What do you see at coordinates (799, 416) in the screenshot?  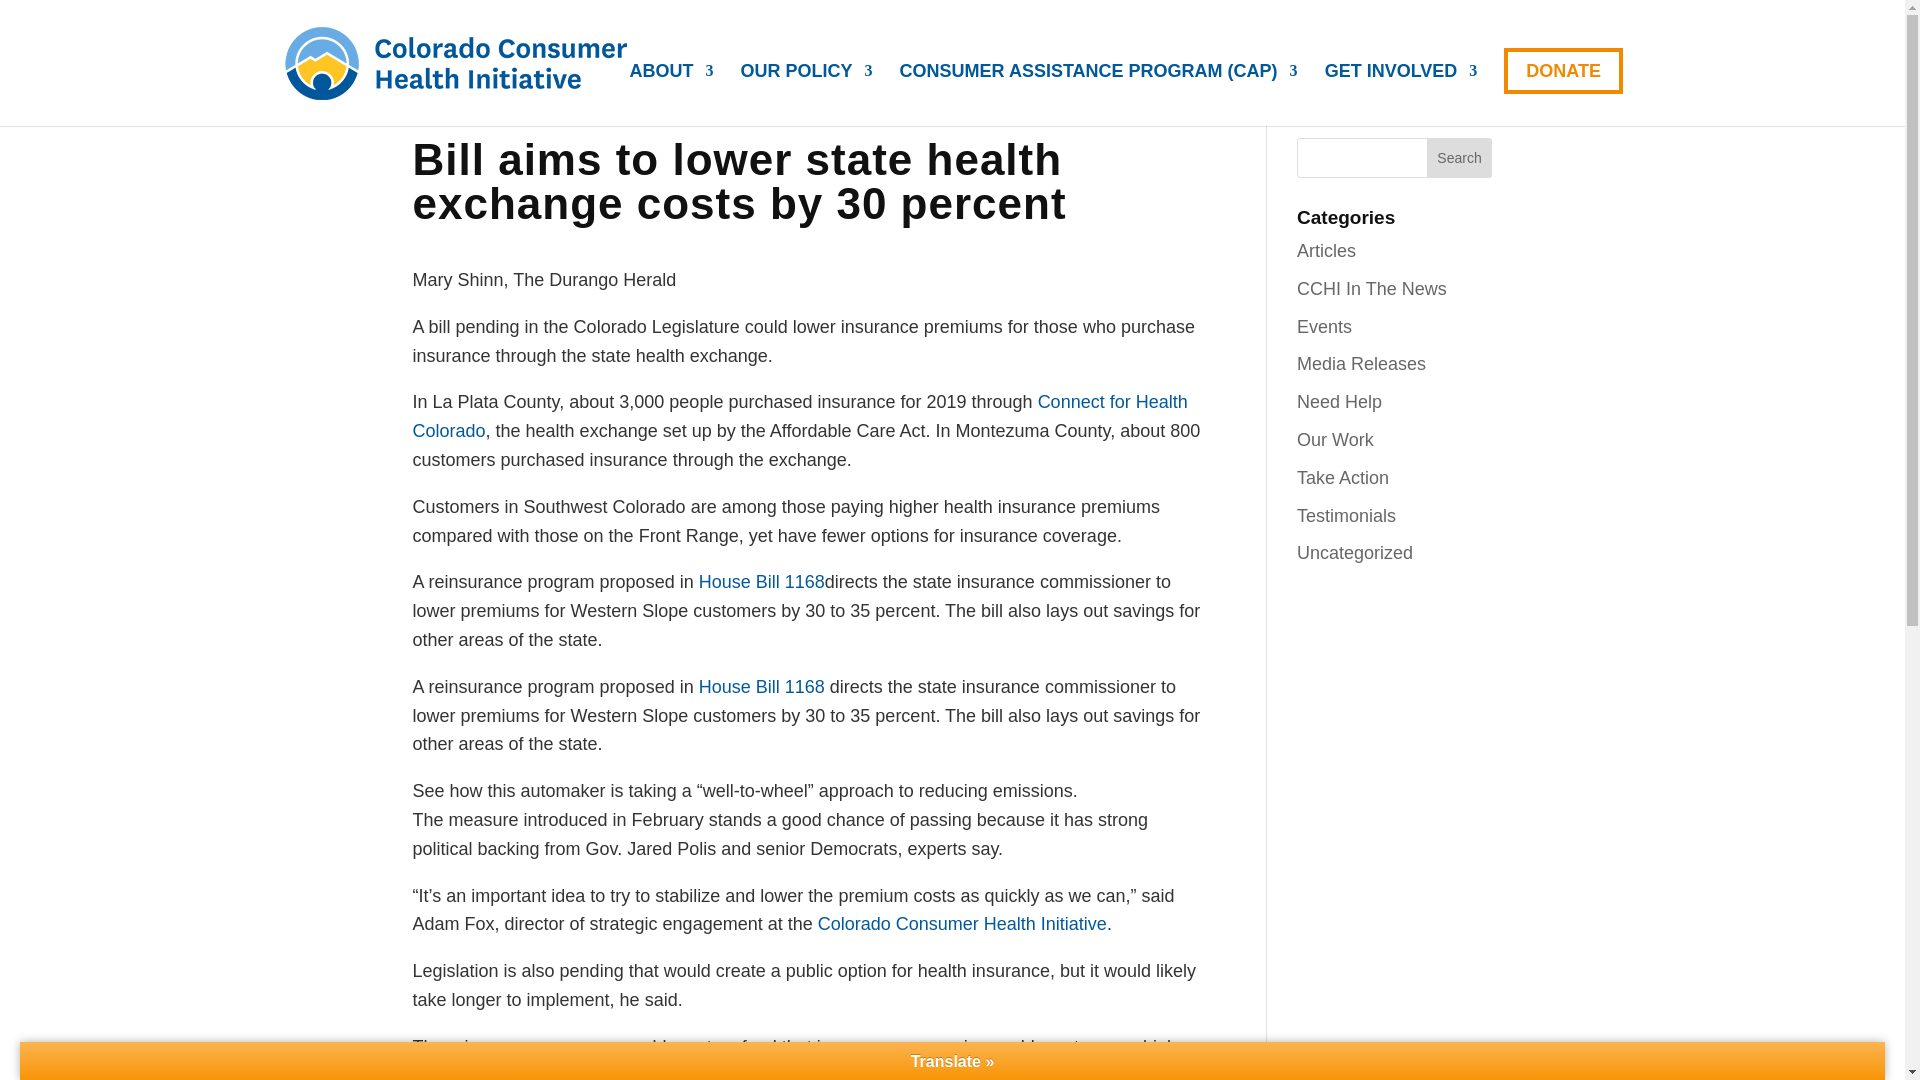 I see `Connect for Health Colorado` at bounding box center [799, 416].